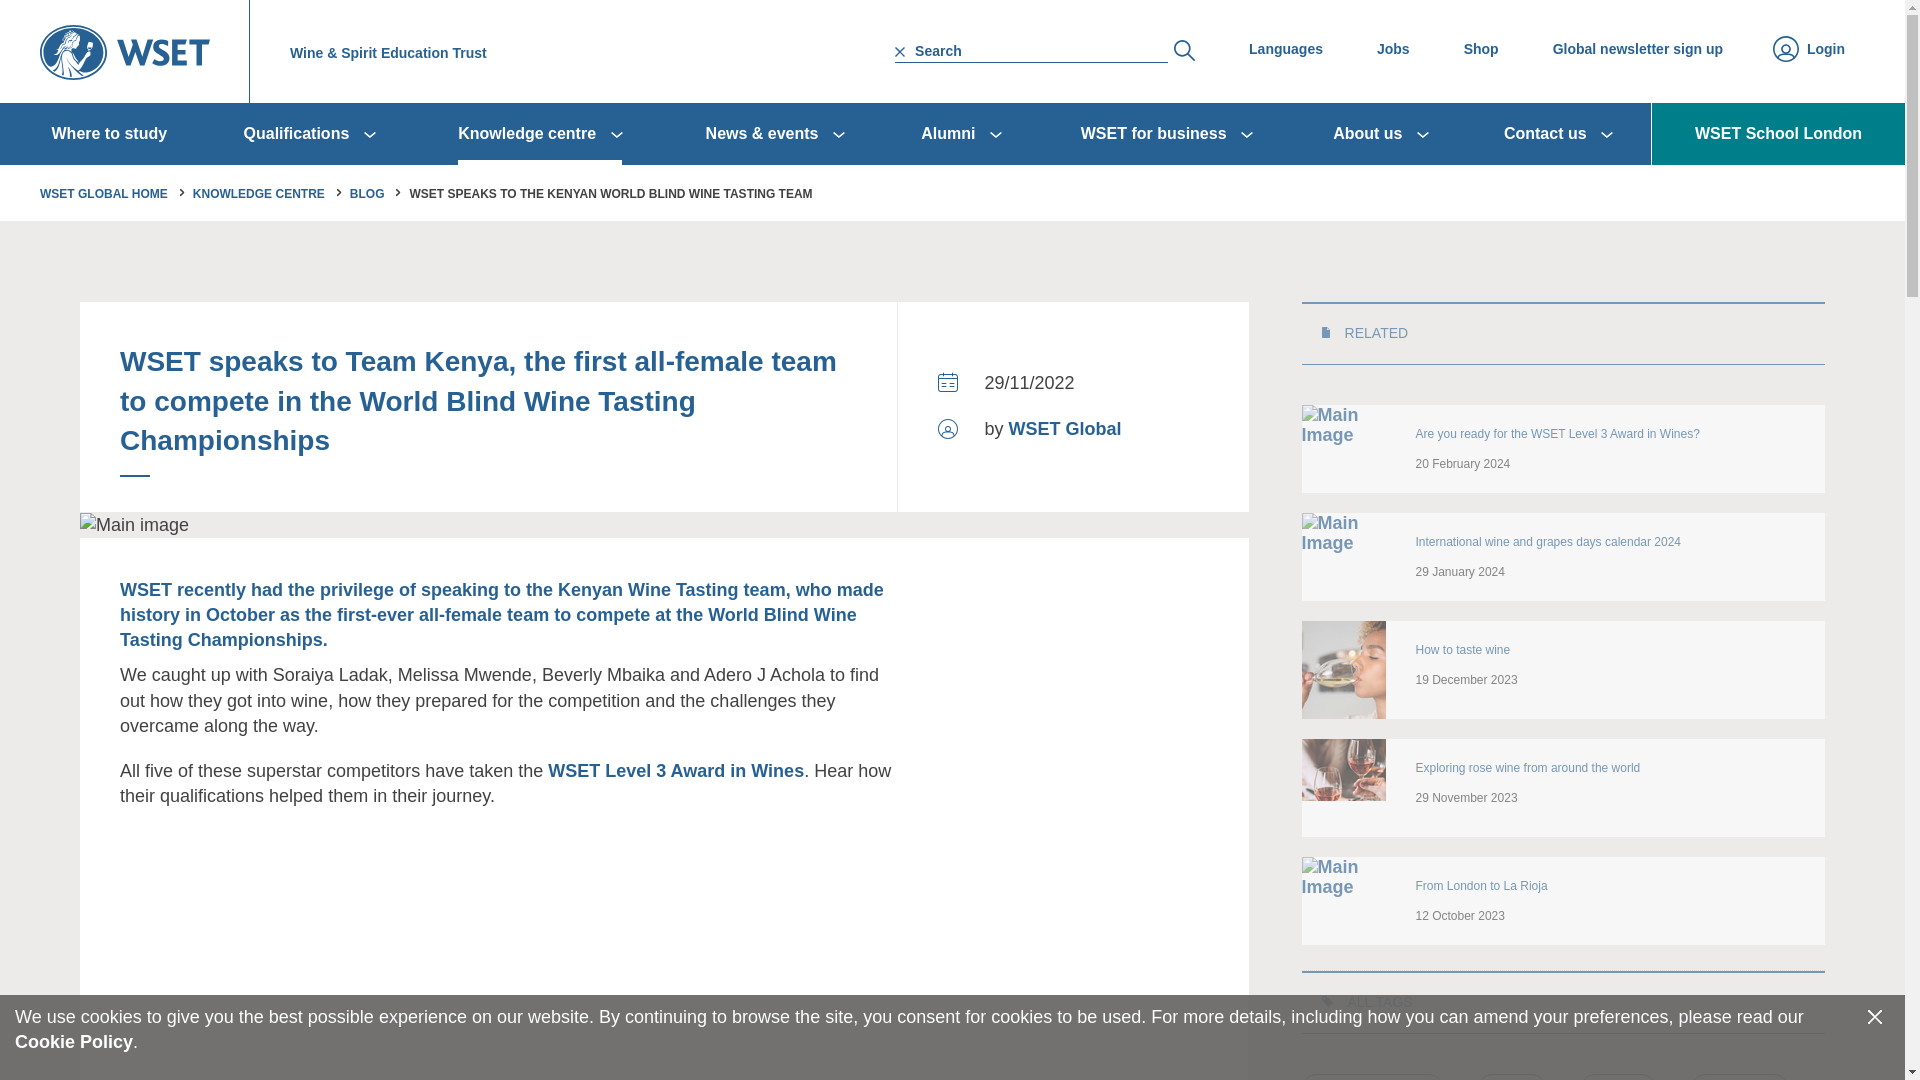  Describe the element at coordinates (1344, 424) in the screenshot. I see `Are you ready for the WSET Level 3 Award in Wines?` at that location.